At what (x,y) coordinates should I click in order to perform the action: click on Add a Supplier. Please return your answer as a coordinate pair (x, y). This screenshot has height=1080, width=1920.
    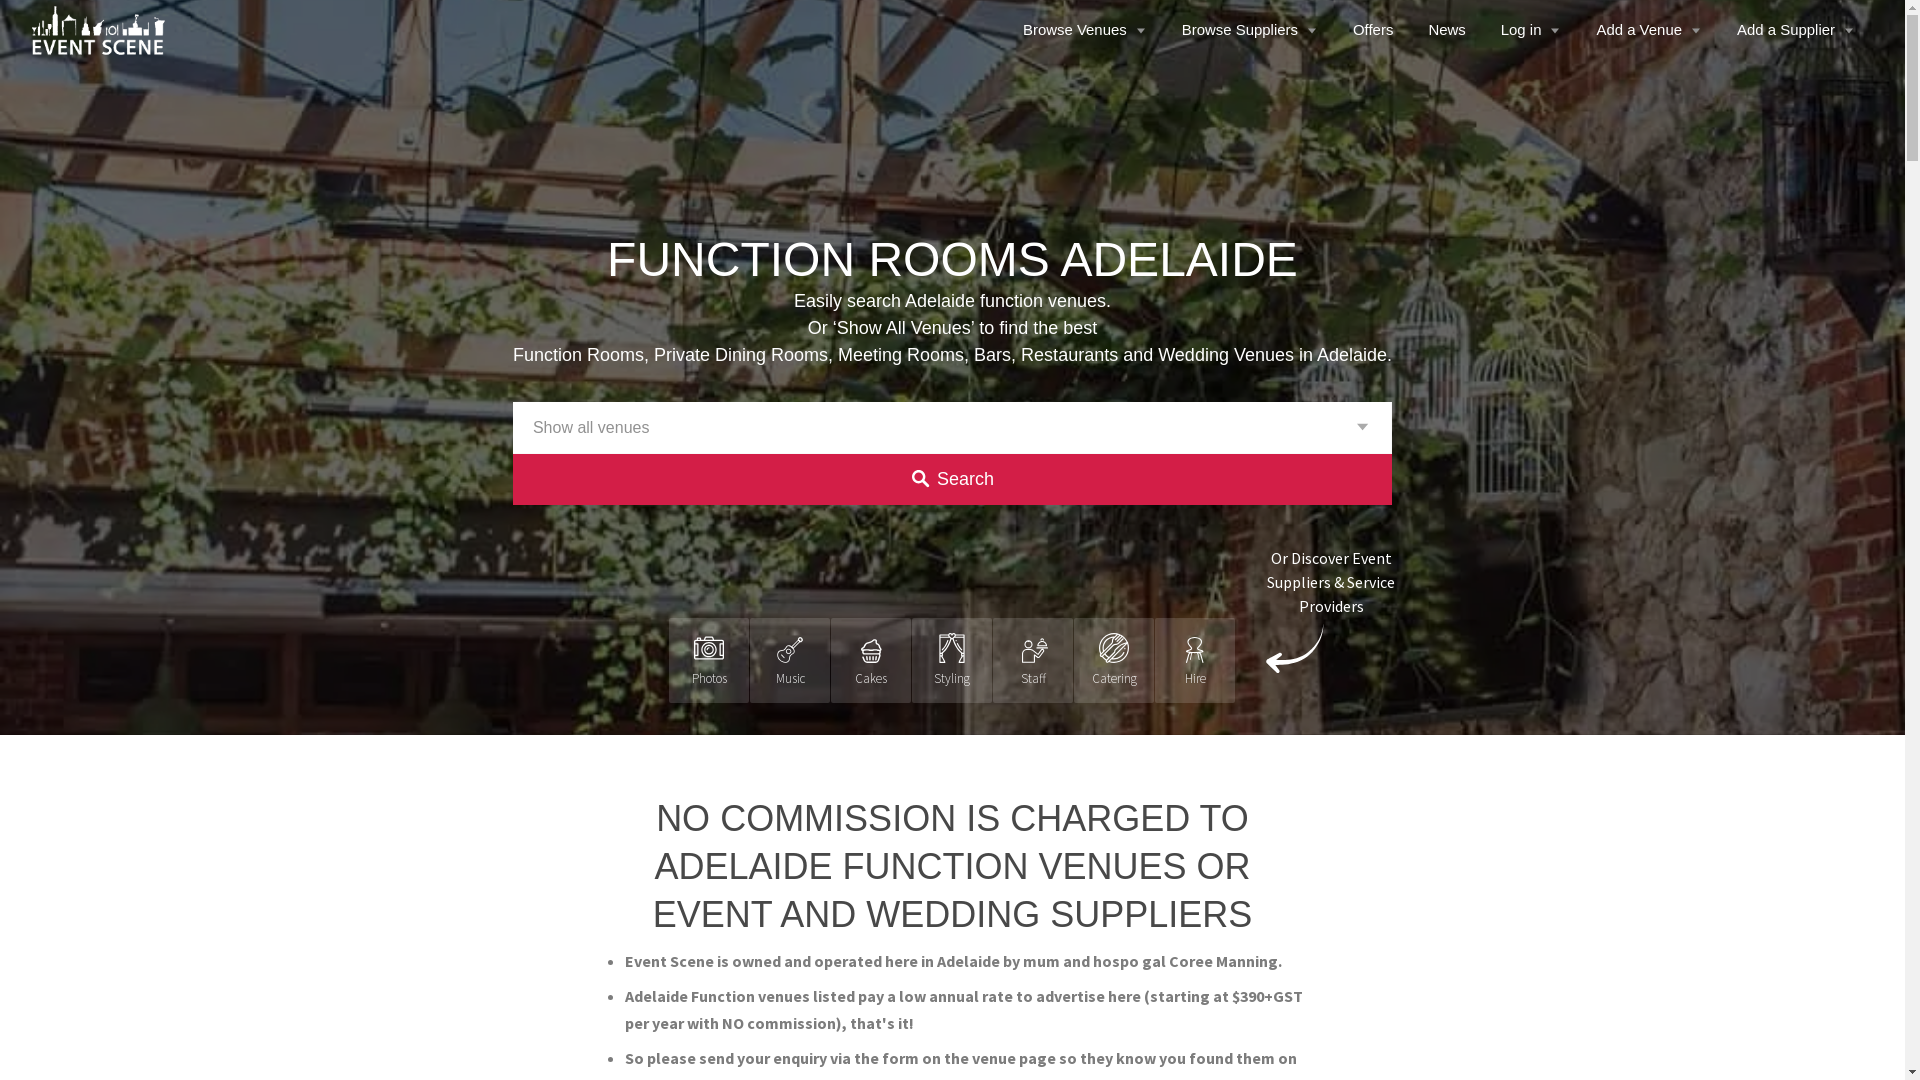
    Looking at the image, I should click on (1798, 30).